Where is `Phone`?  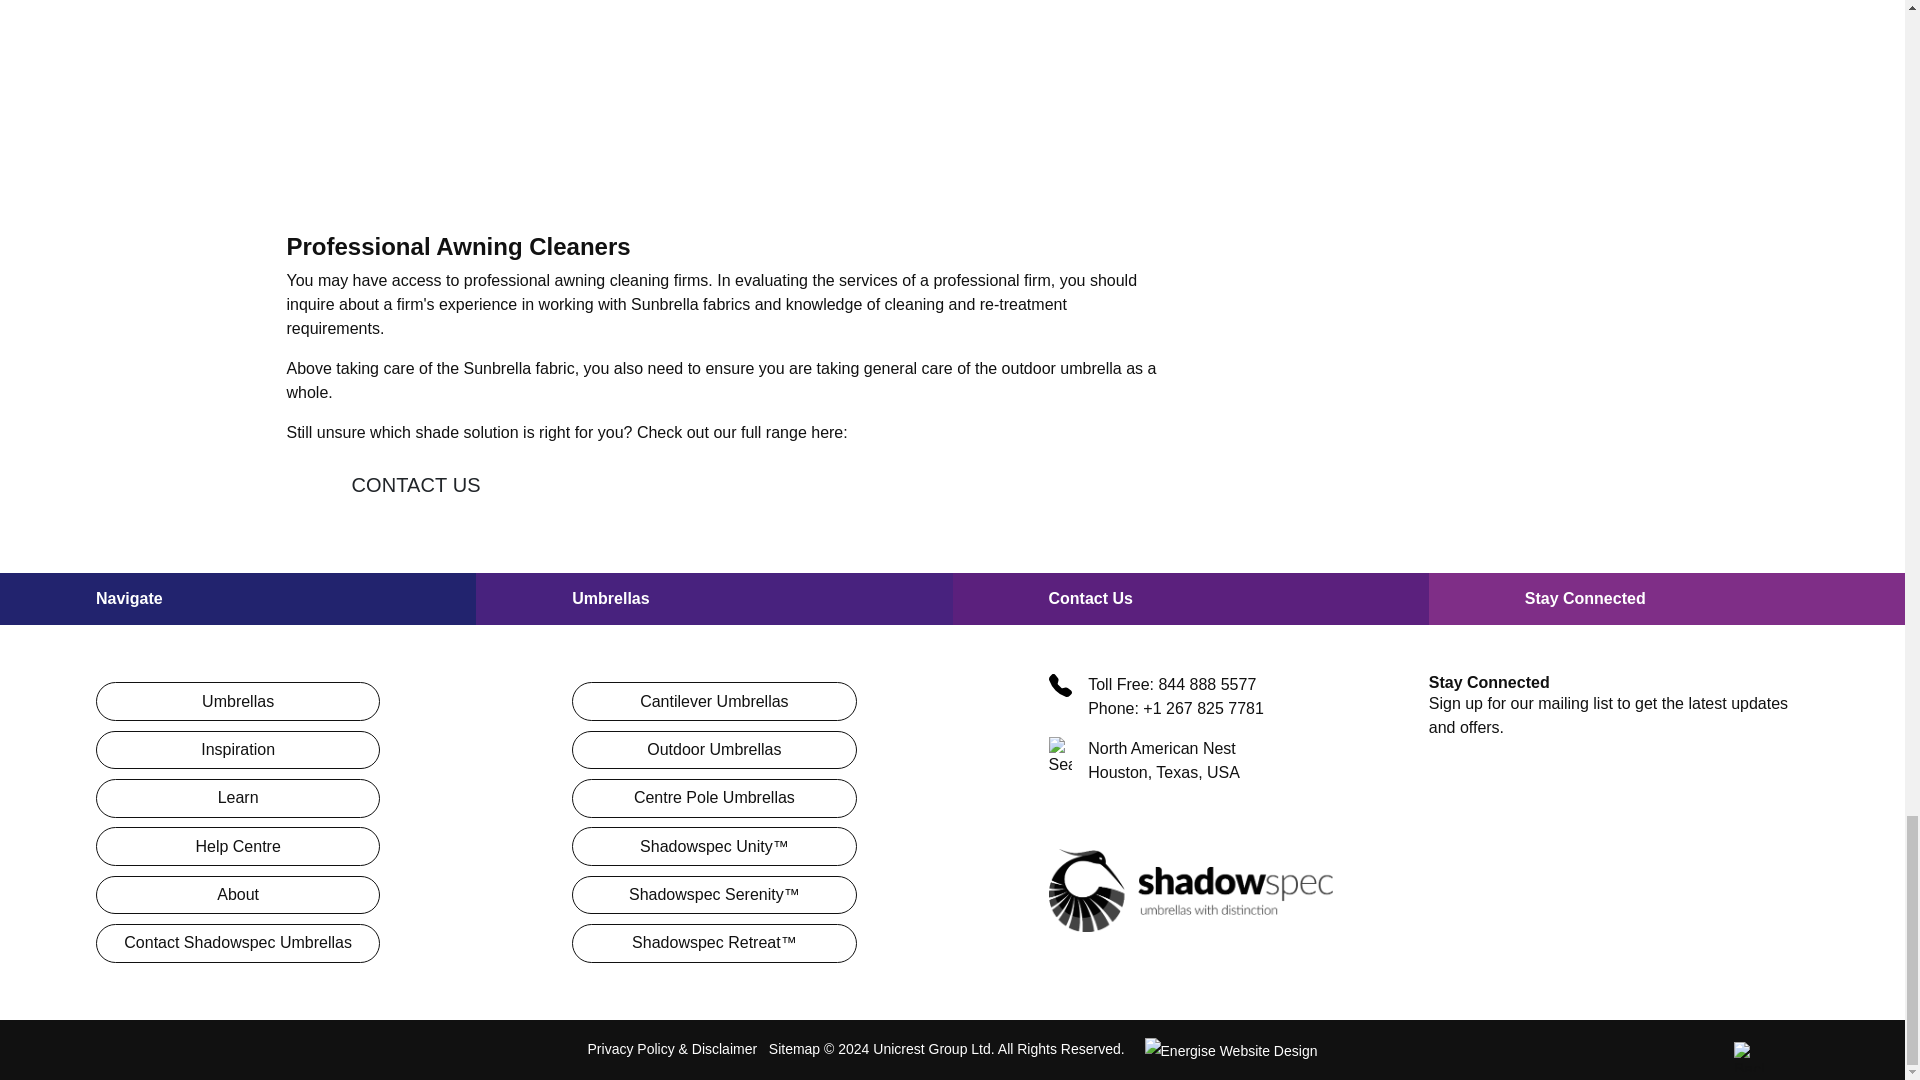 Phone is located at coordinates (1060, 685).